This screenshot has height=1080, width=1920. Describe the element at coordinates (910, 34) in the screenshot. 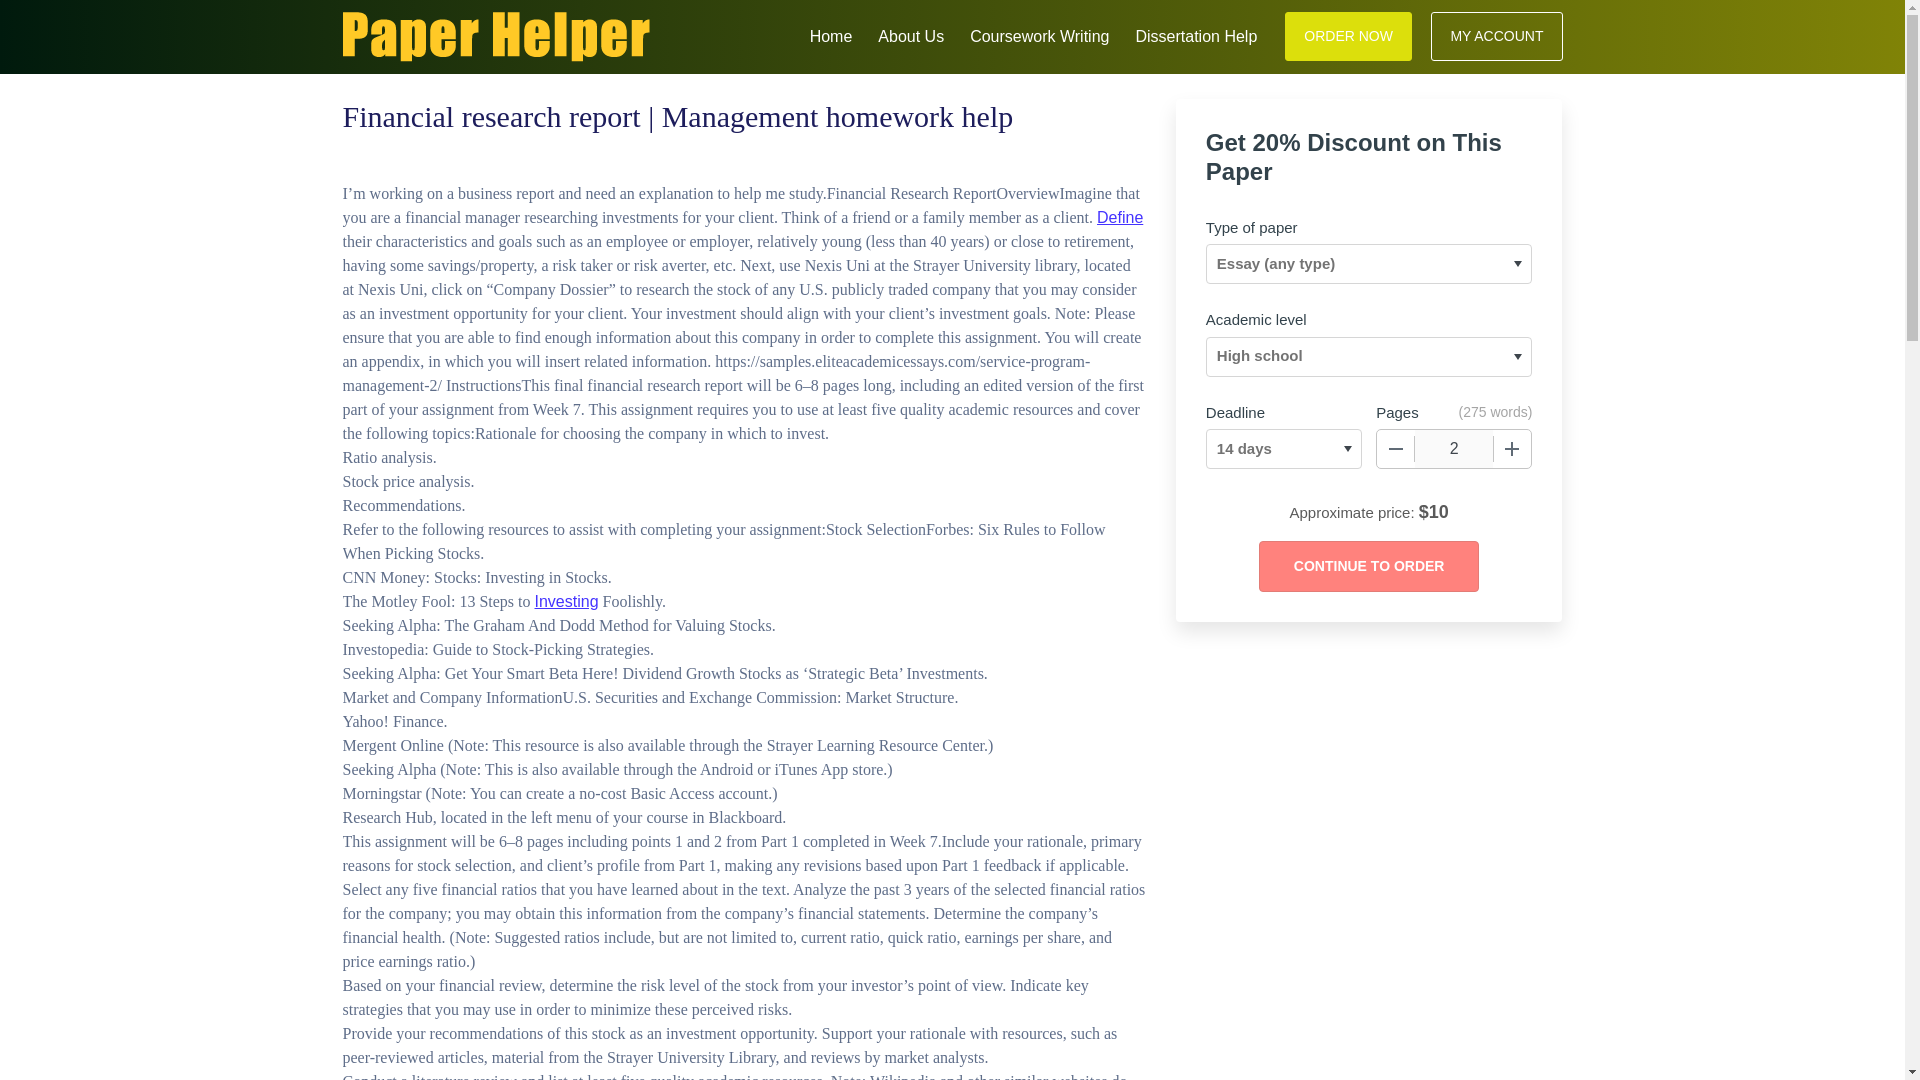

I see `About Us` at that location.